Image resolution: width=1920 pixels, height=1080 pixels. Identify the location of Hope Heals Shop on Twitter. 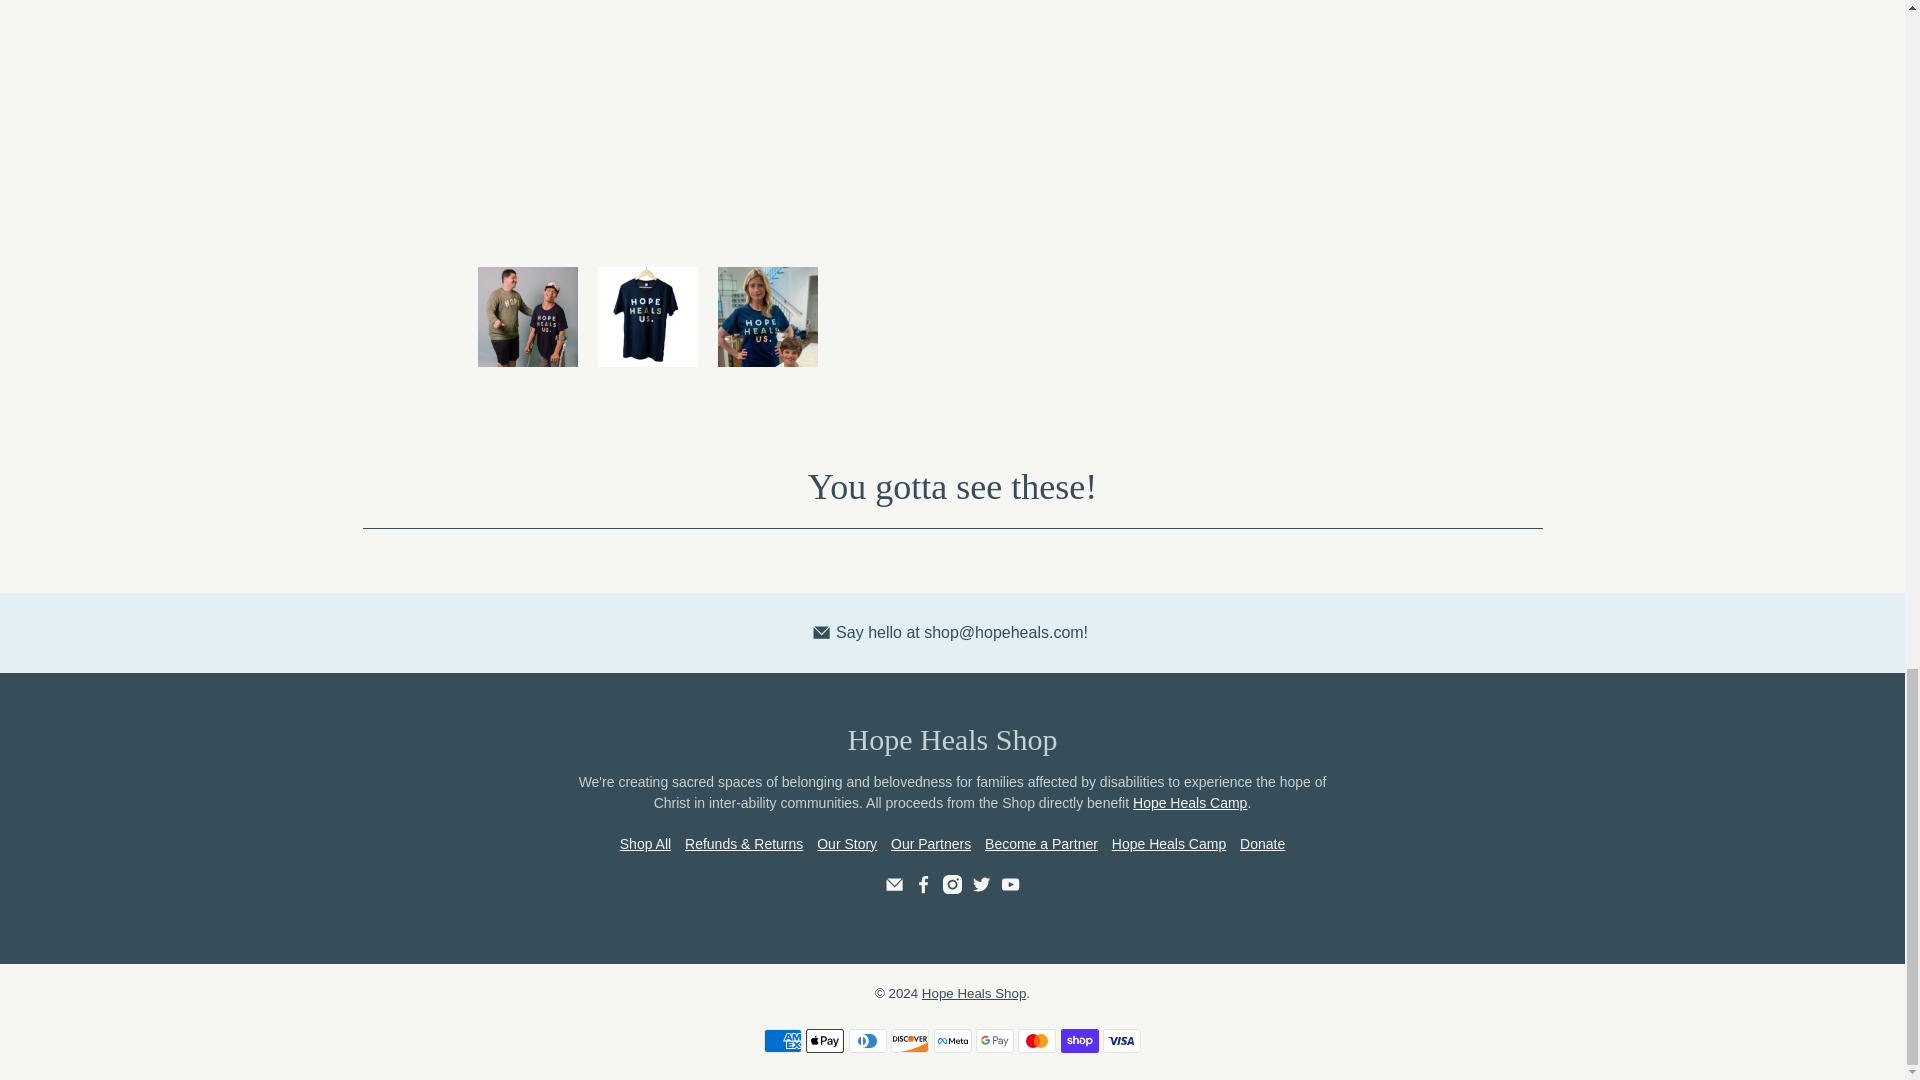
(980, 889).